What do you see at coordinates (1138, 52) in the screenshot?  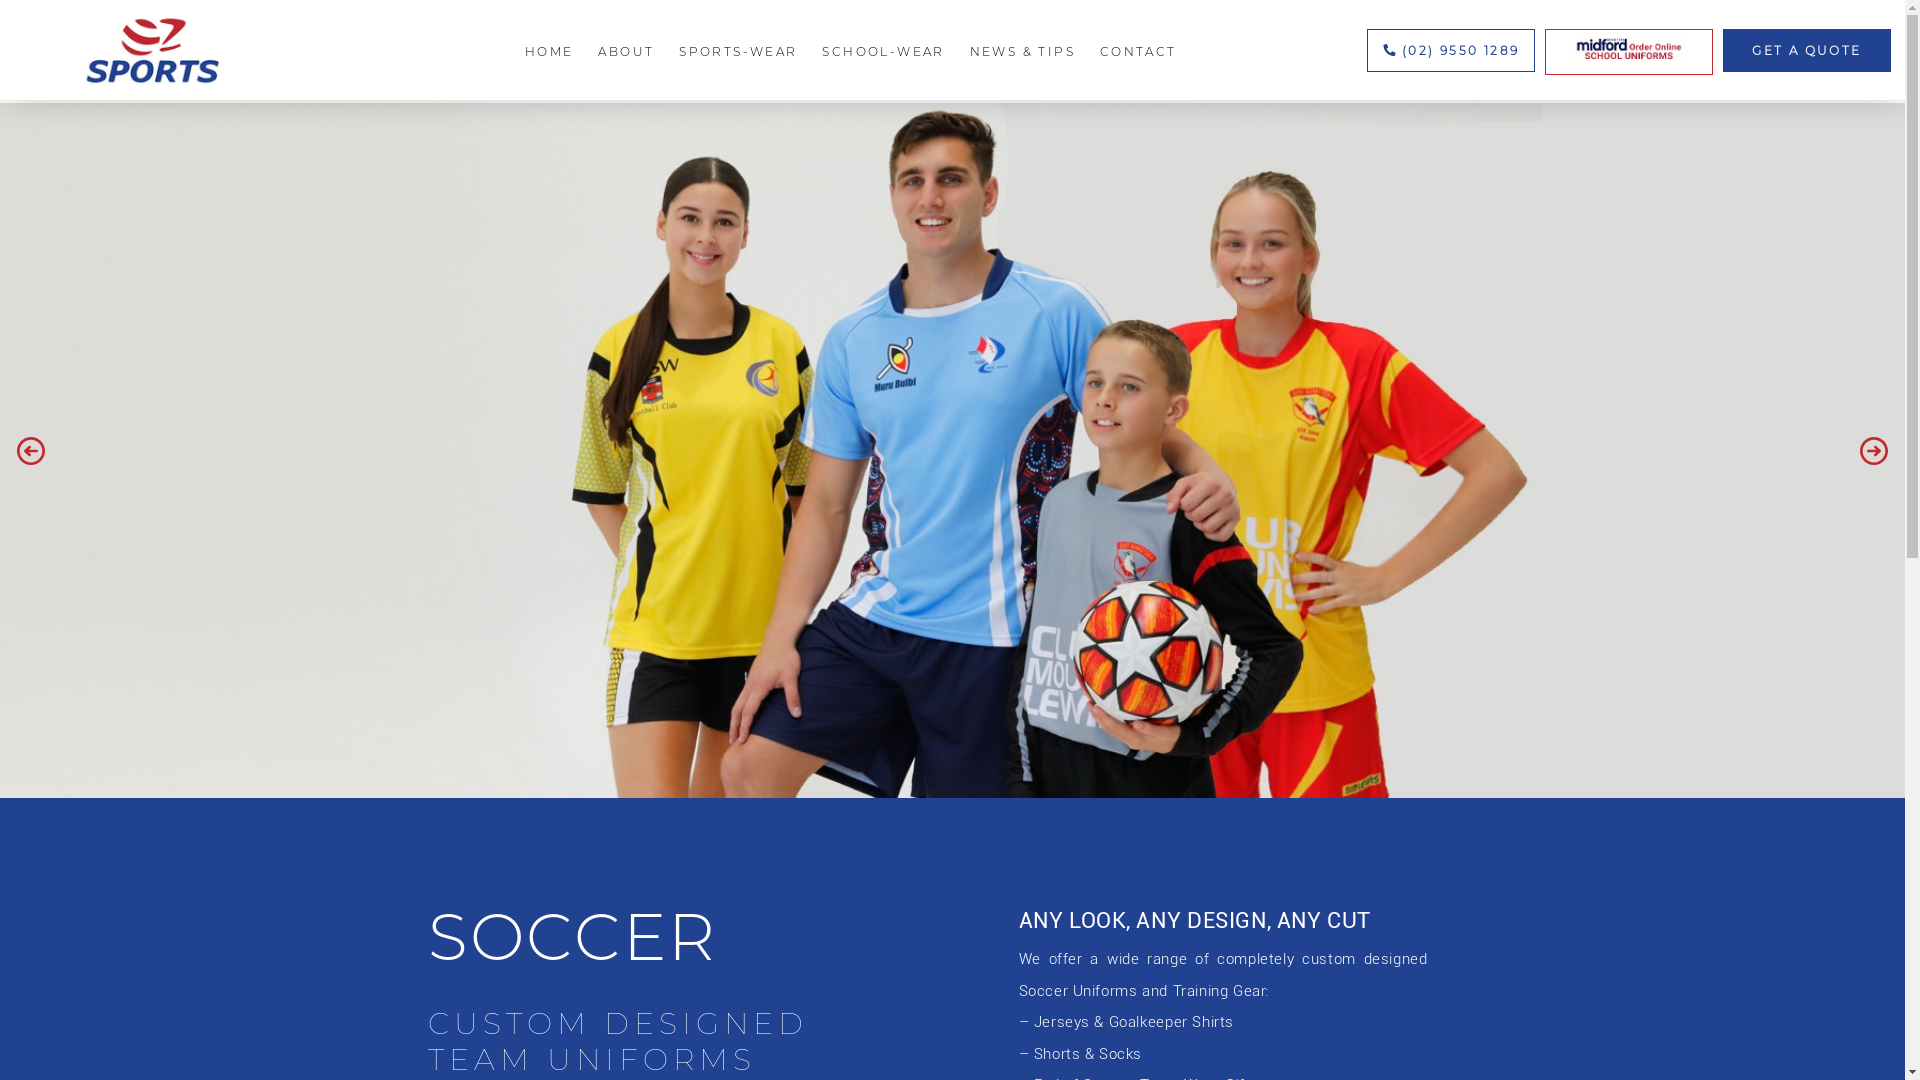 I see `CONTACT` at bounding box center [1138, 52].